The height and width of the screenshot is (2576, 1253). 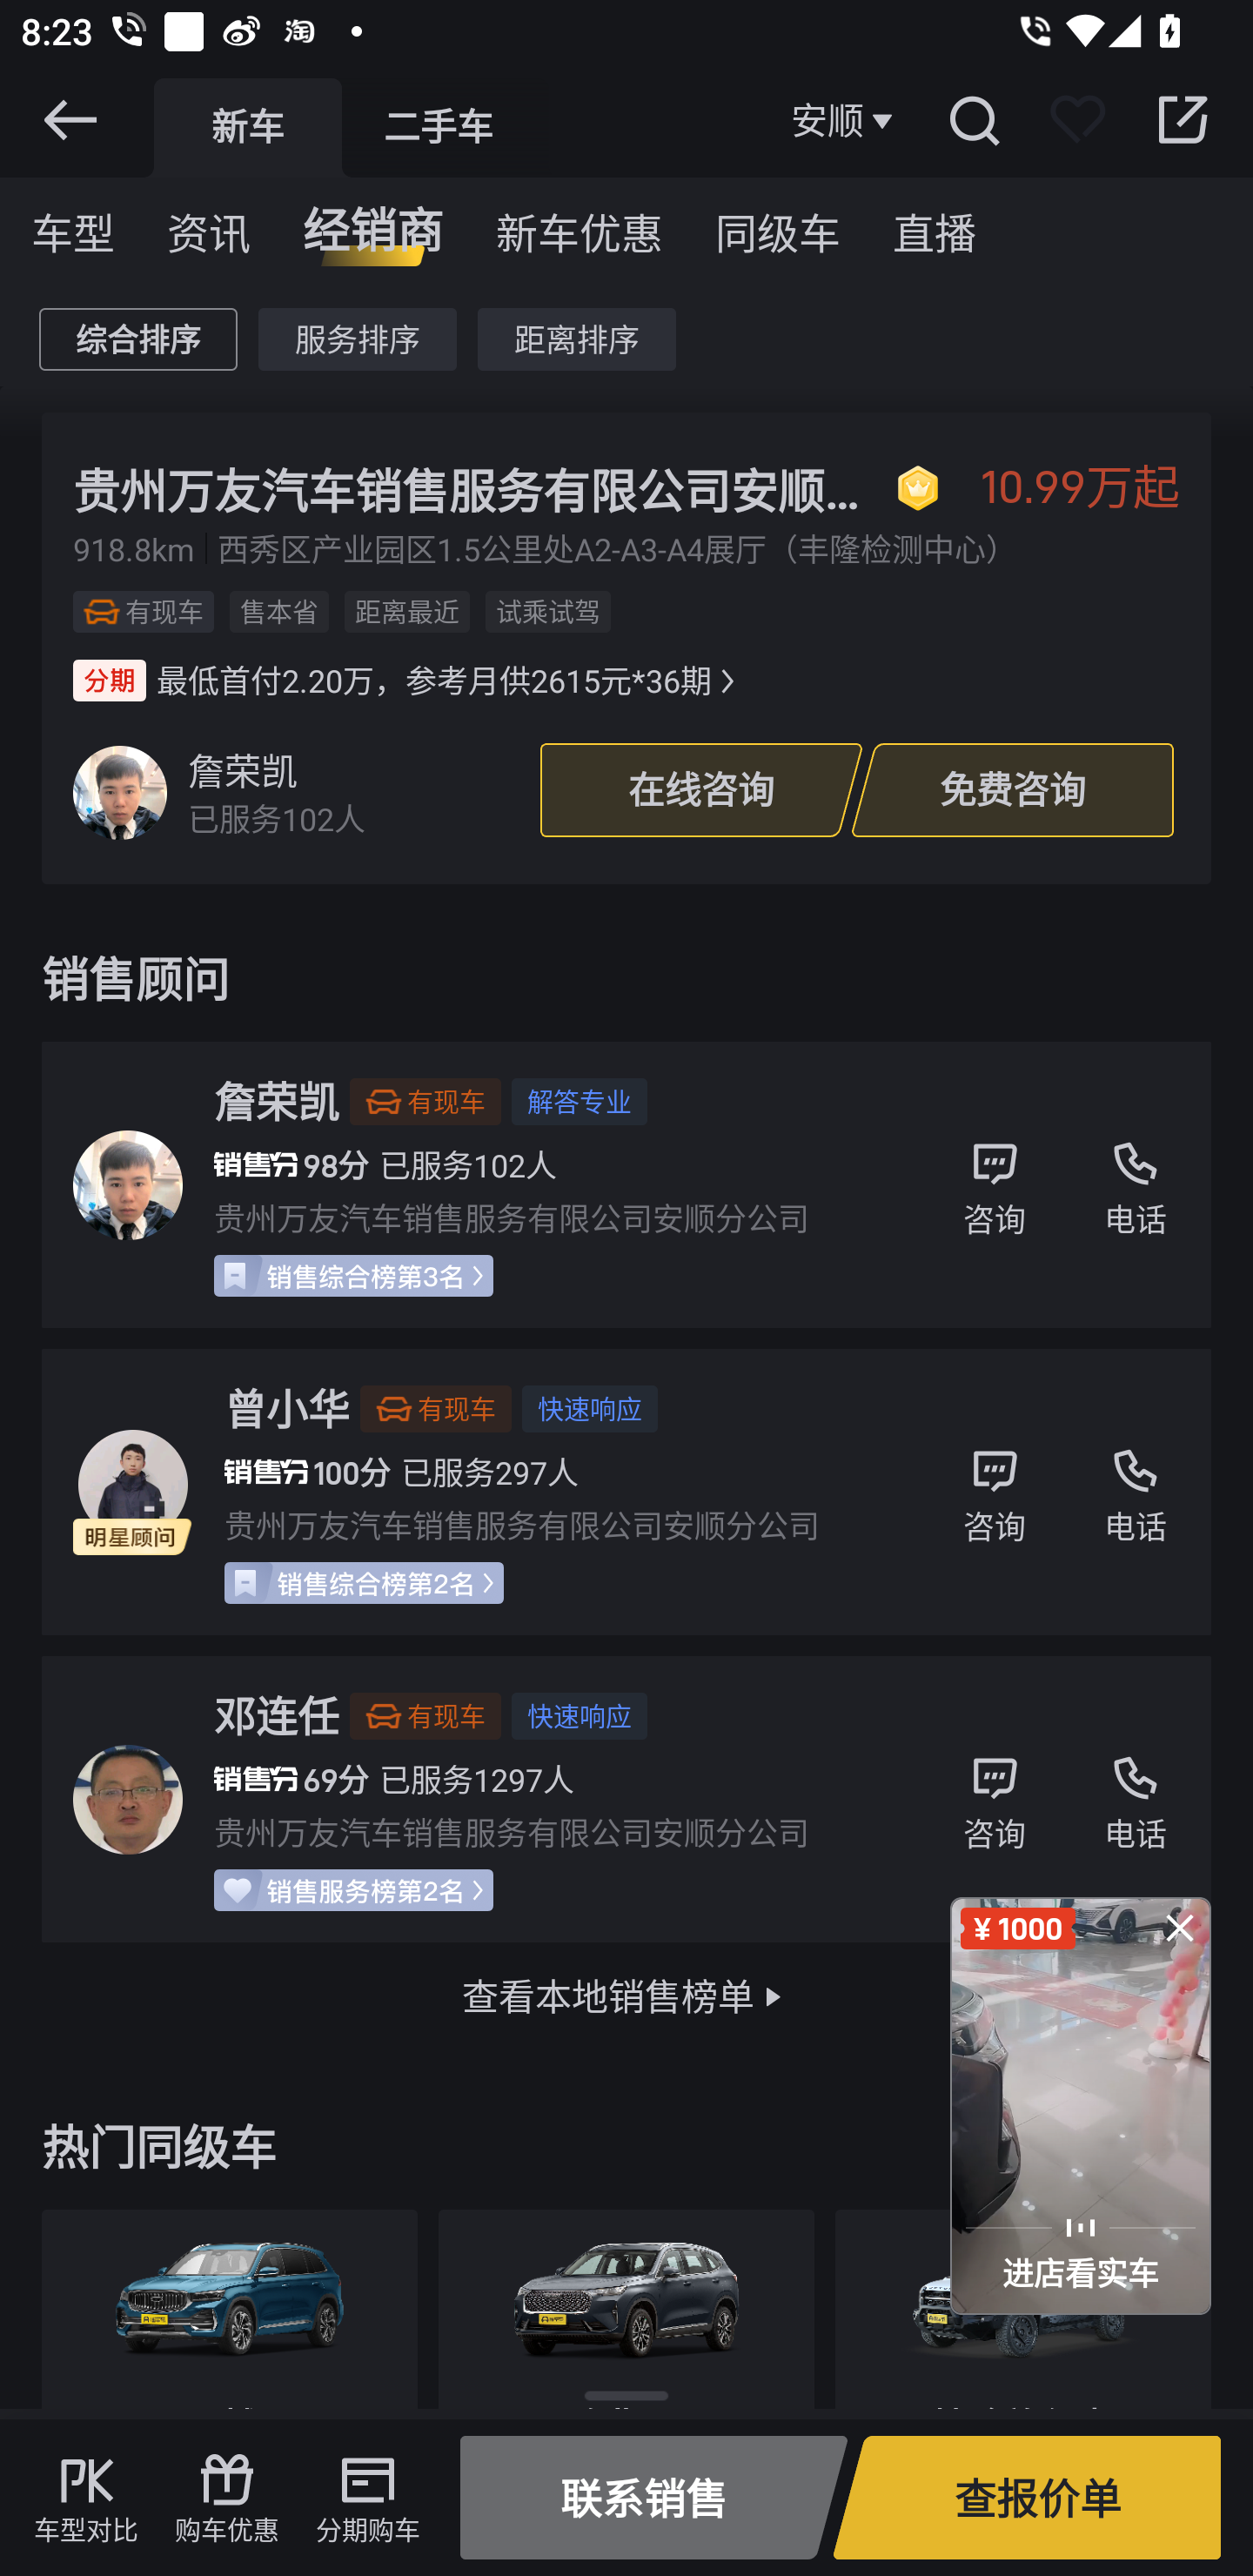 I want to click on  电话, so click(x=1135, y=1184).